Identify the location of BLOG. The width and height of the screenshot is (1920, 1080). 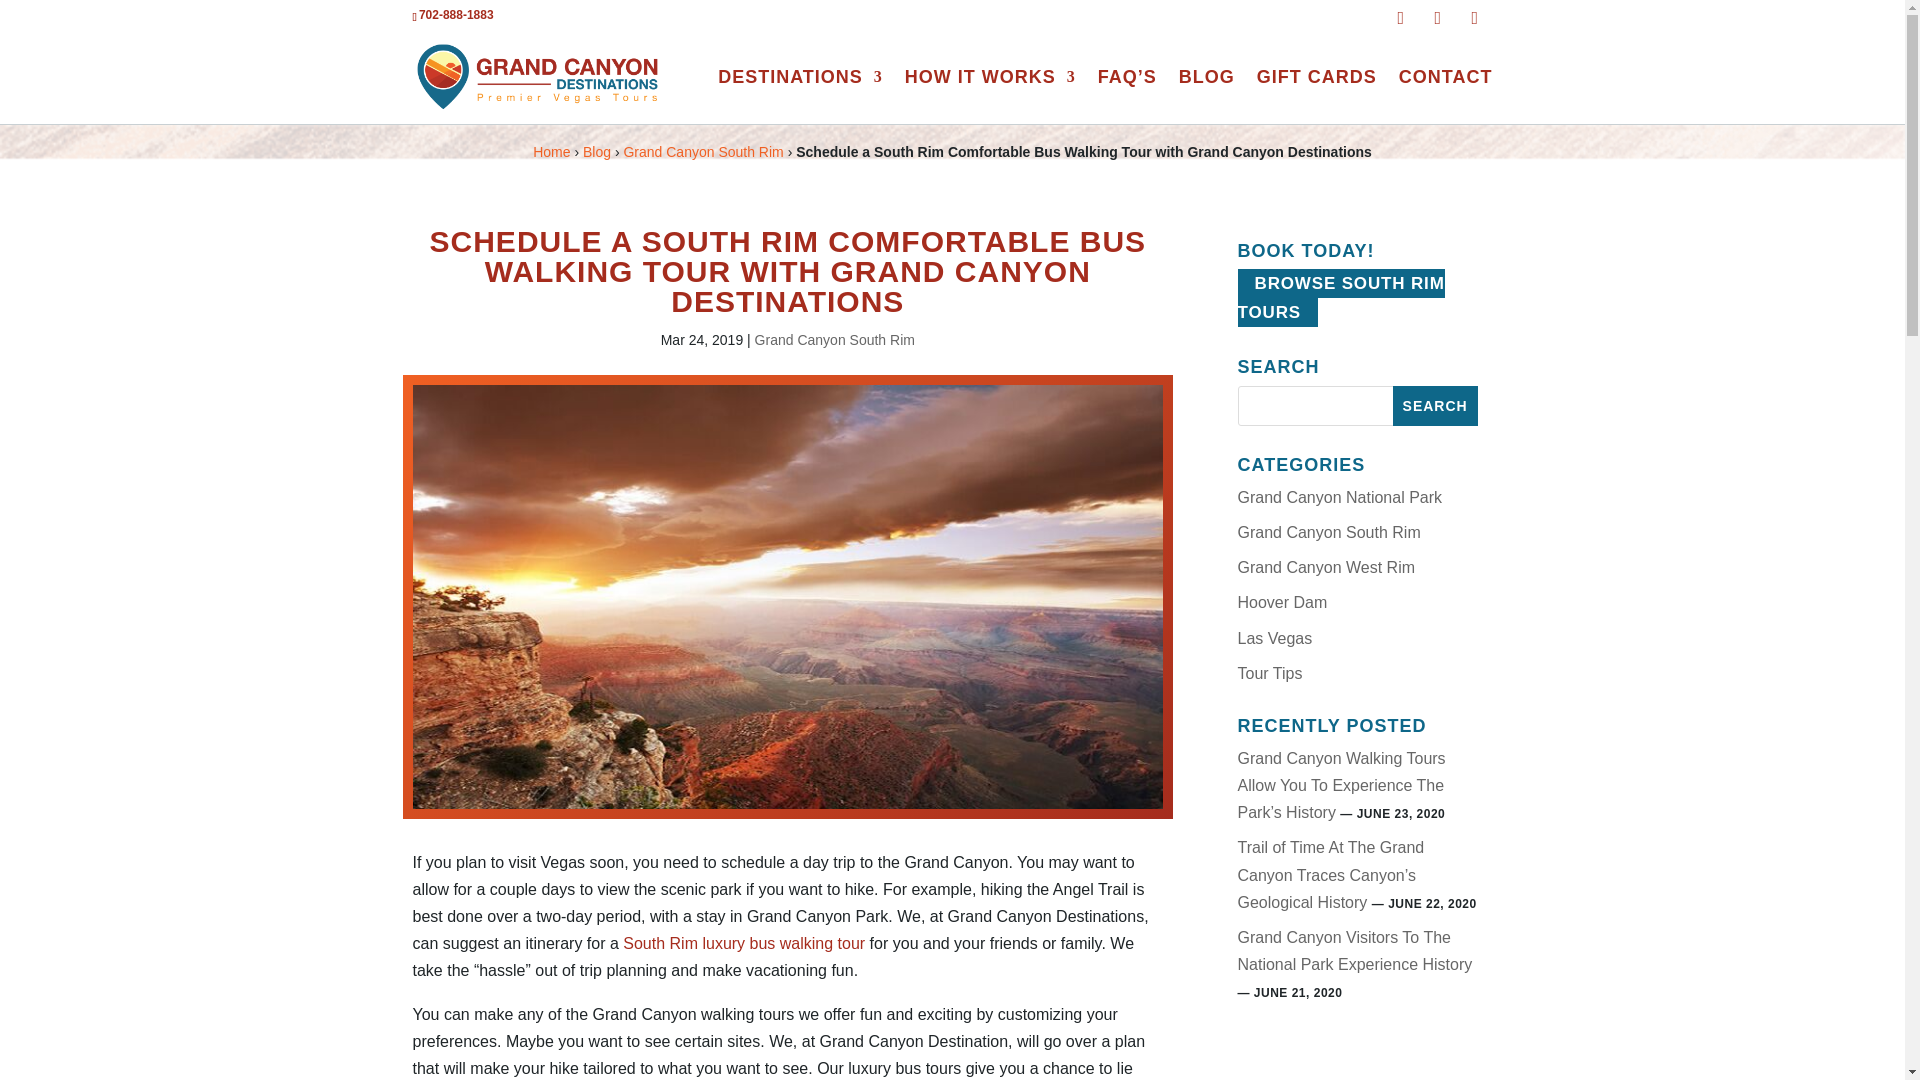
(1206, 97).